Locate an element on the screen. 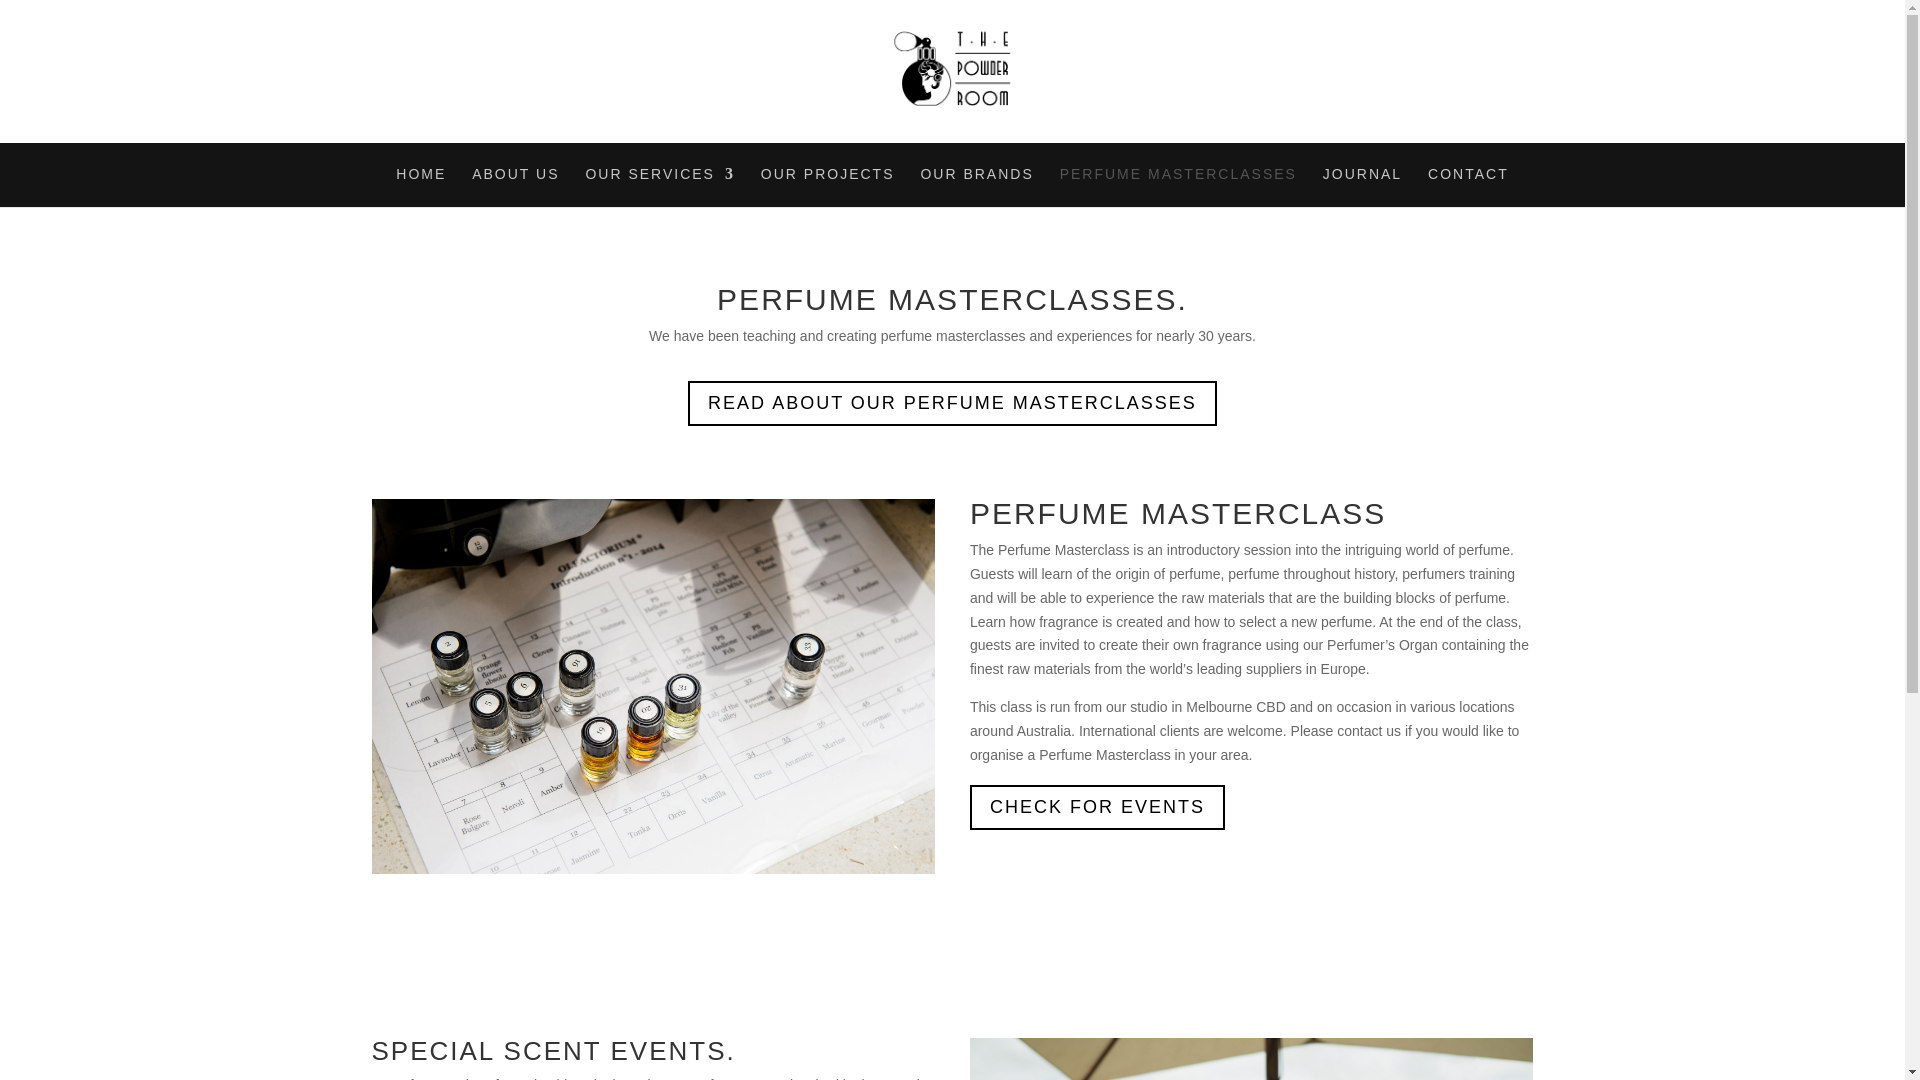 This screenshot has height=1080, width=1920. Language of Perfumery is located at coordinates (654, 686).